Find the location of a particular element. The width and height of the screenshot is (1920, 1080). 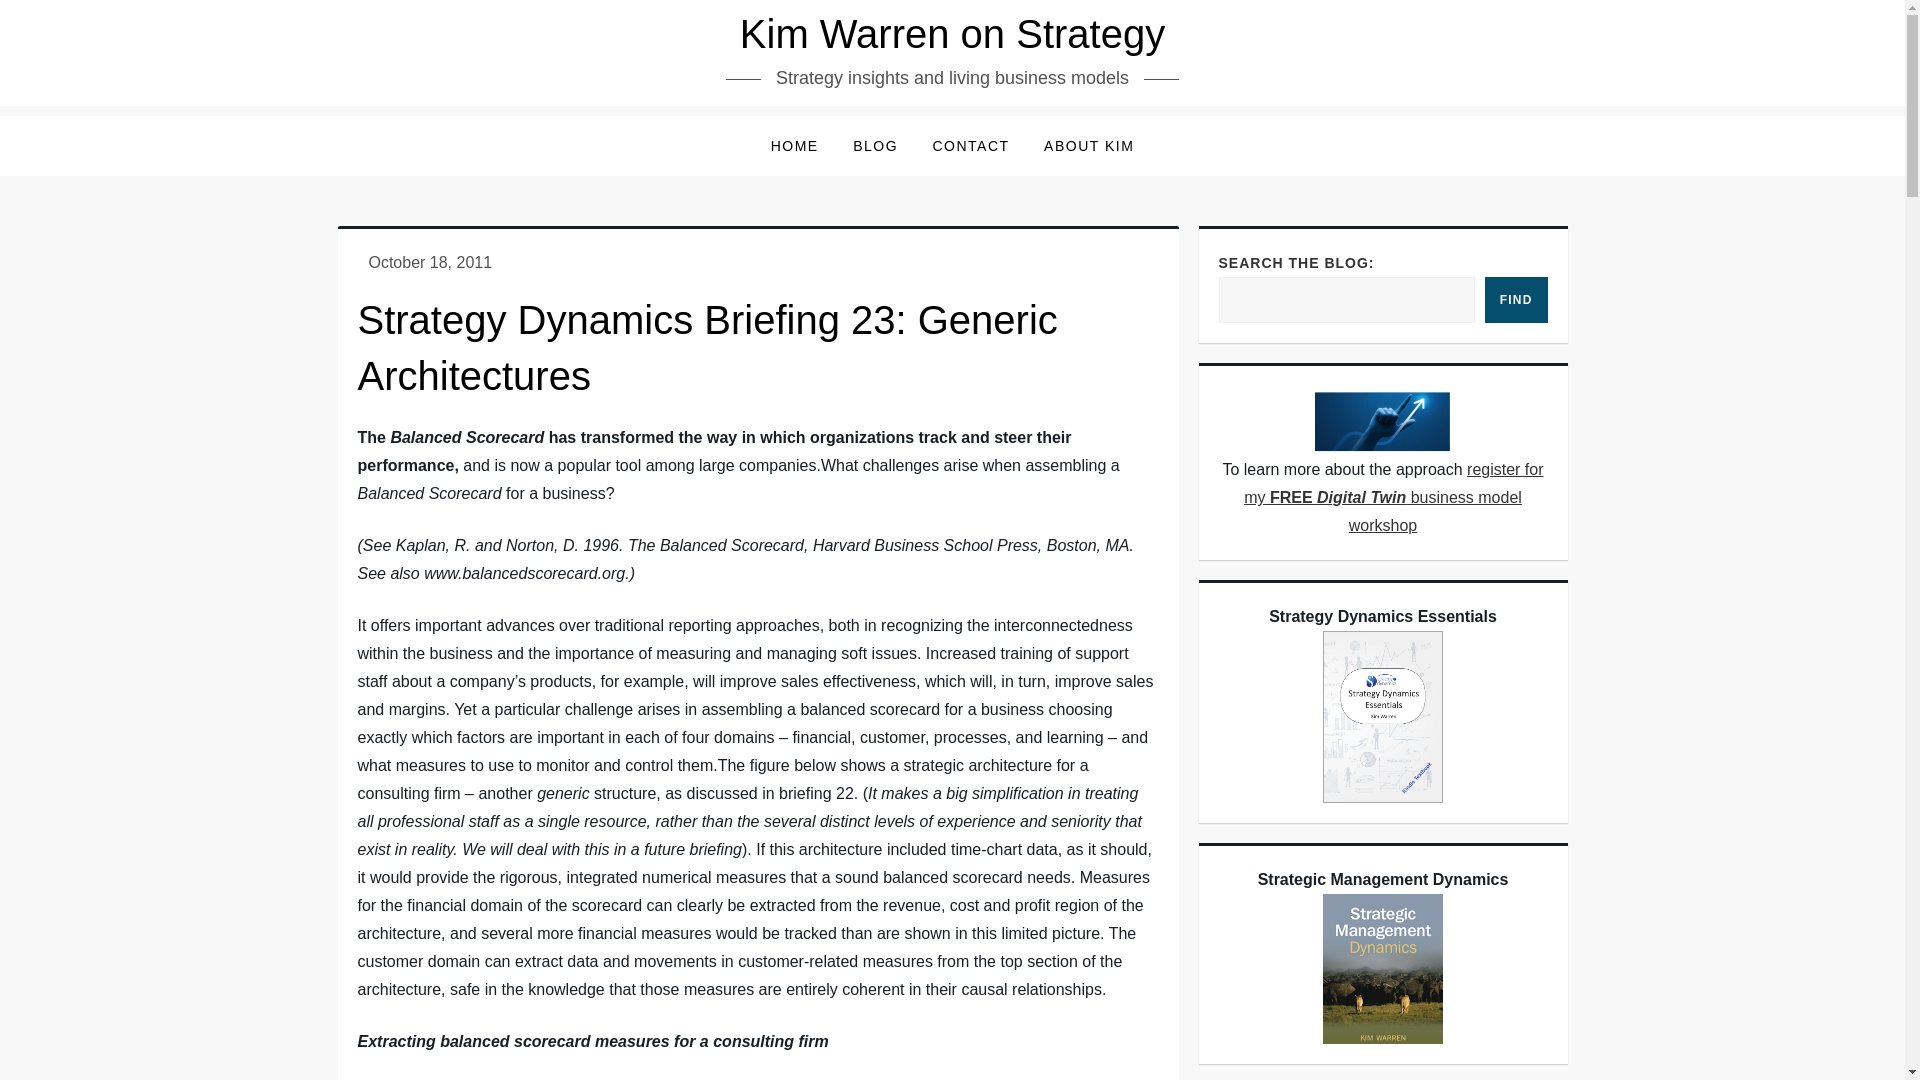

BLOG is located at coordinates (875, 146).